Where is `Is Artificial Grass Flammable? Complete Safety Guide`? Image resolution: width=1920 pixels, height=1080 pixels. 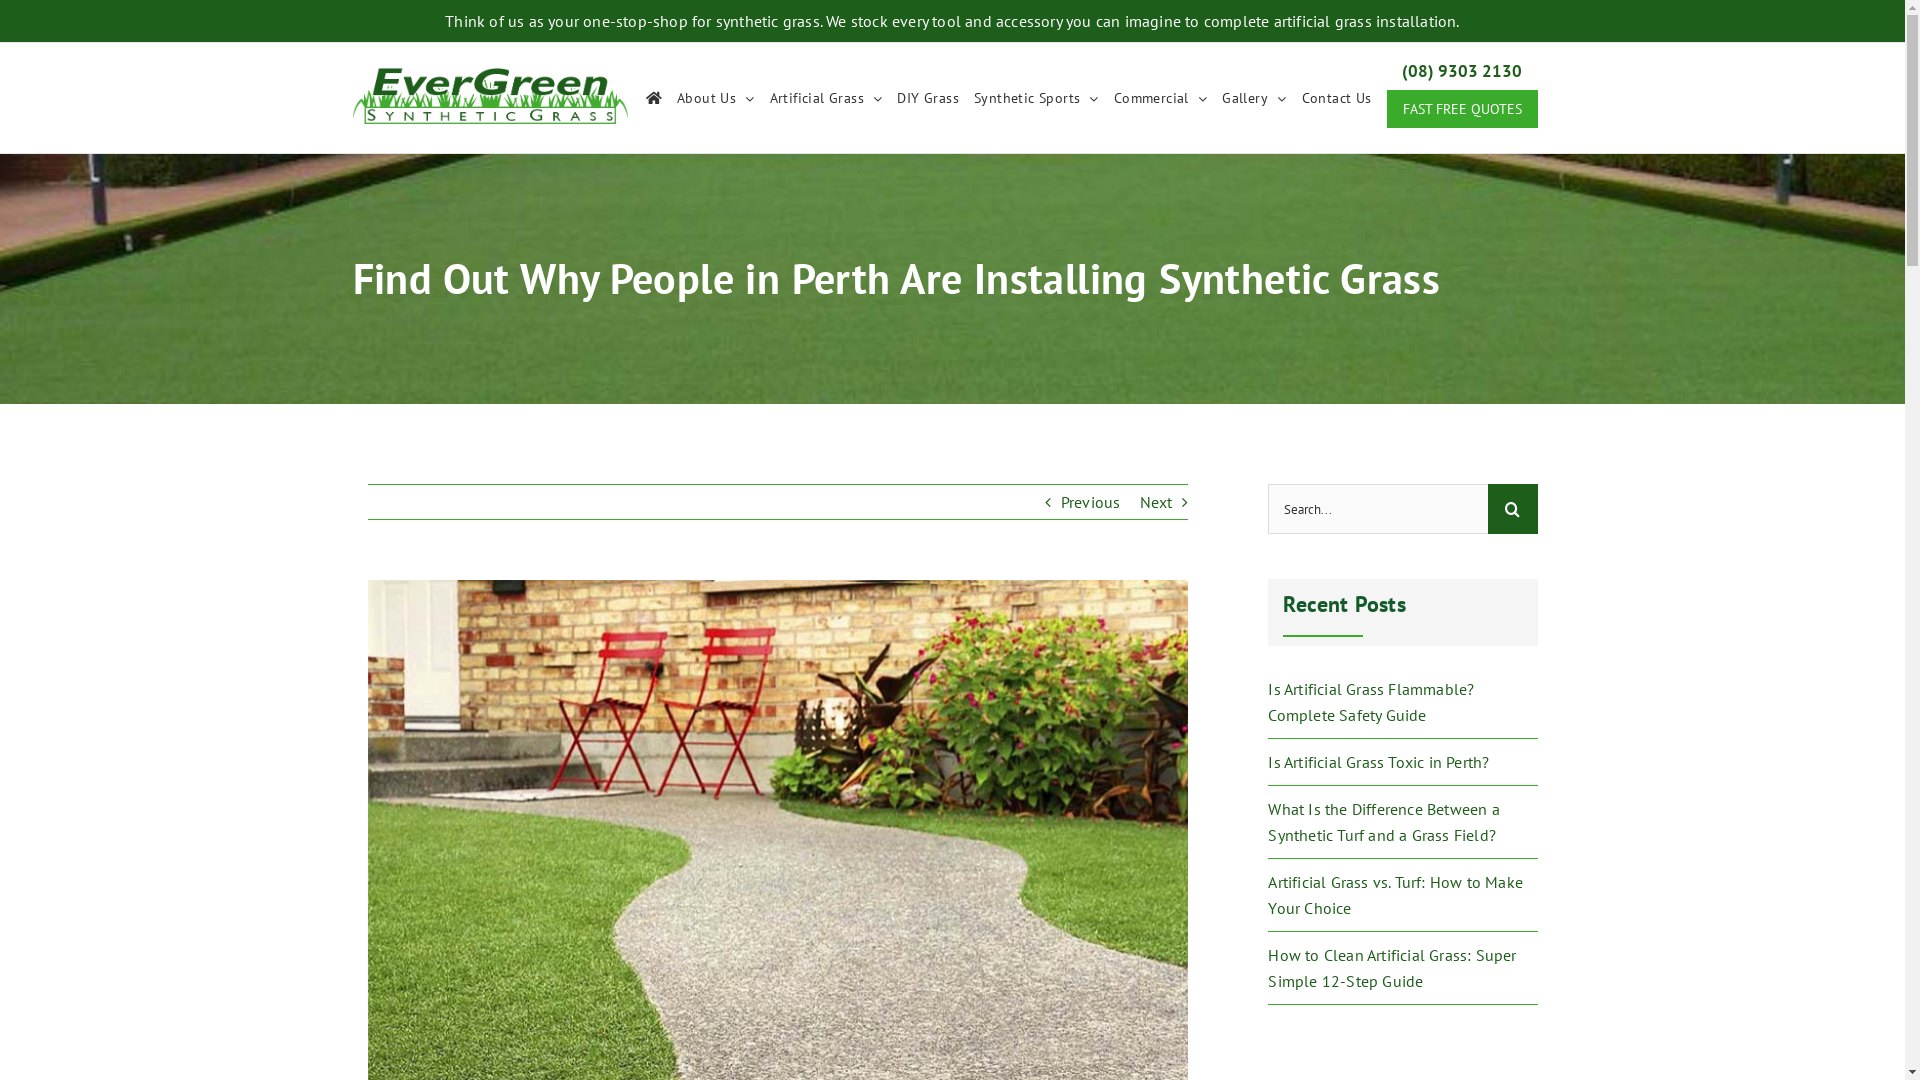 Is Artificial Grass Flammable? Complete Safety Guide is located at coordinates (1371, 702).